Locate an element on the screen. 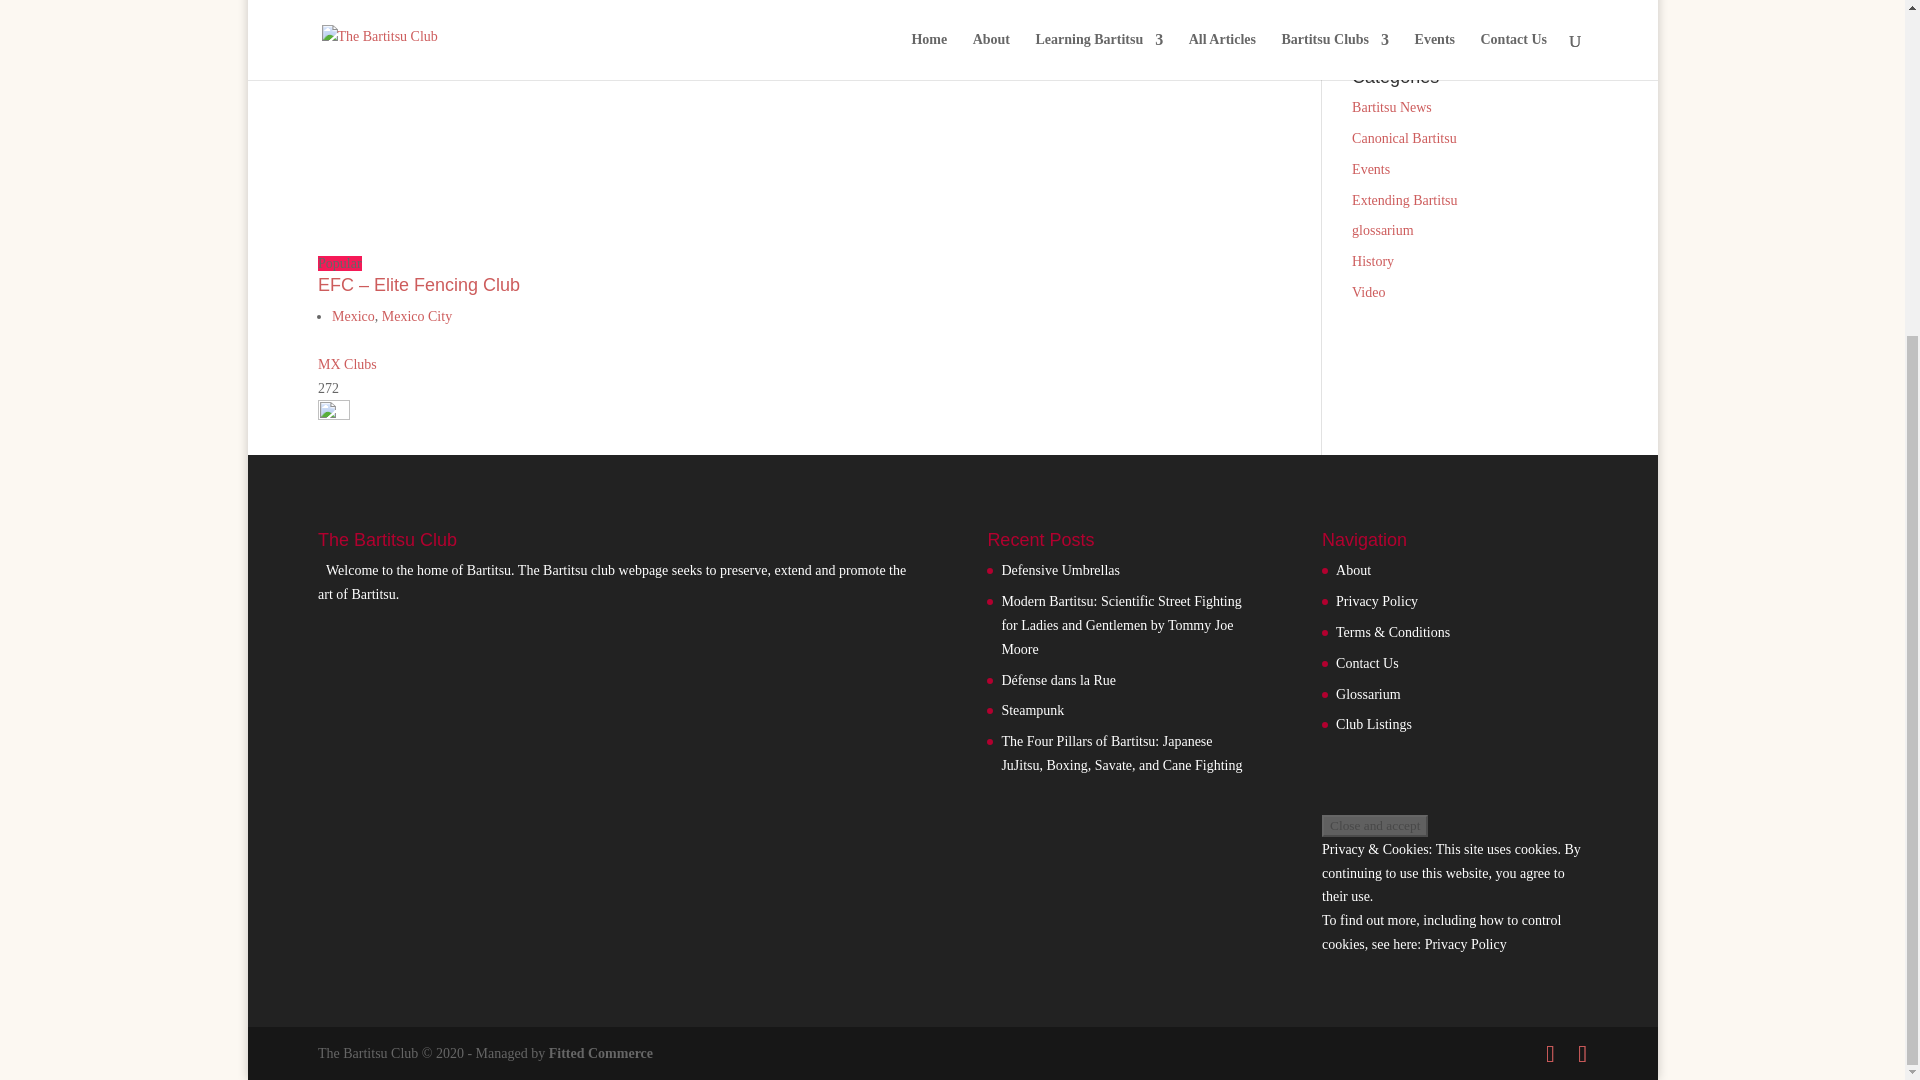  Bartitsu News is located at coordinates (1392, 107).